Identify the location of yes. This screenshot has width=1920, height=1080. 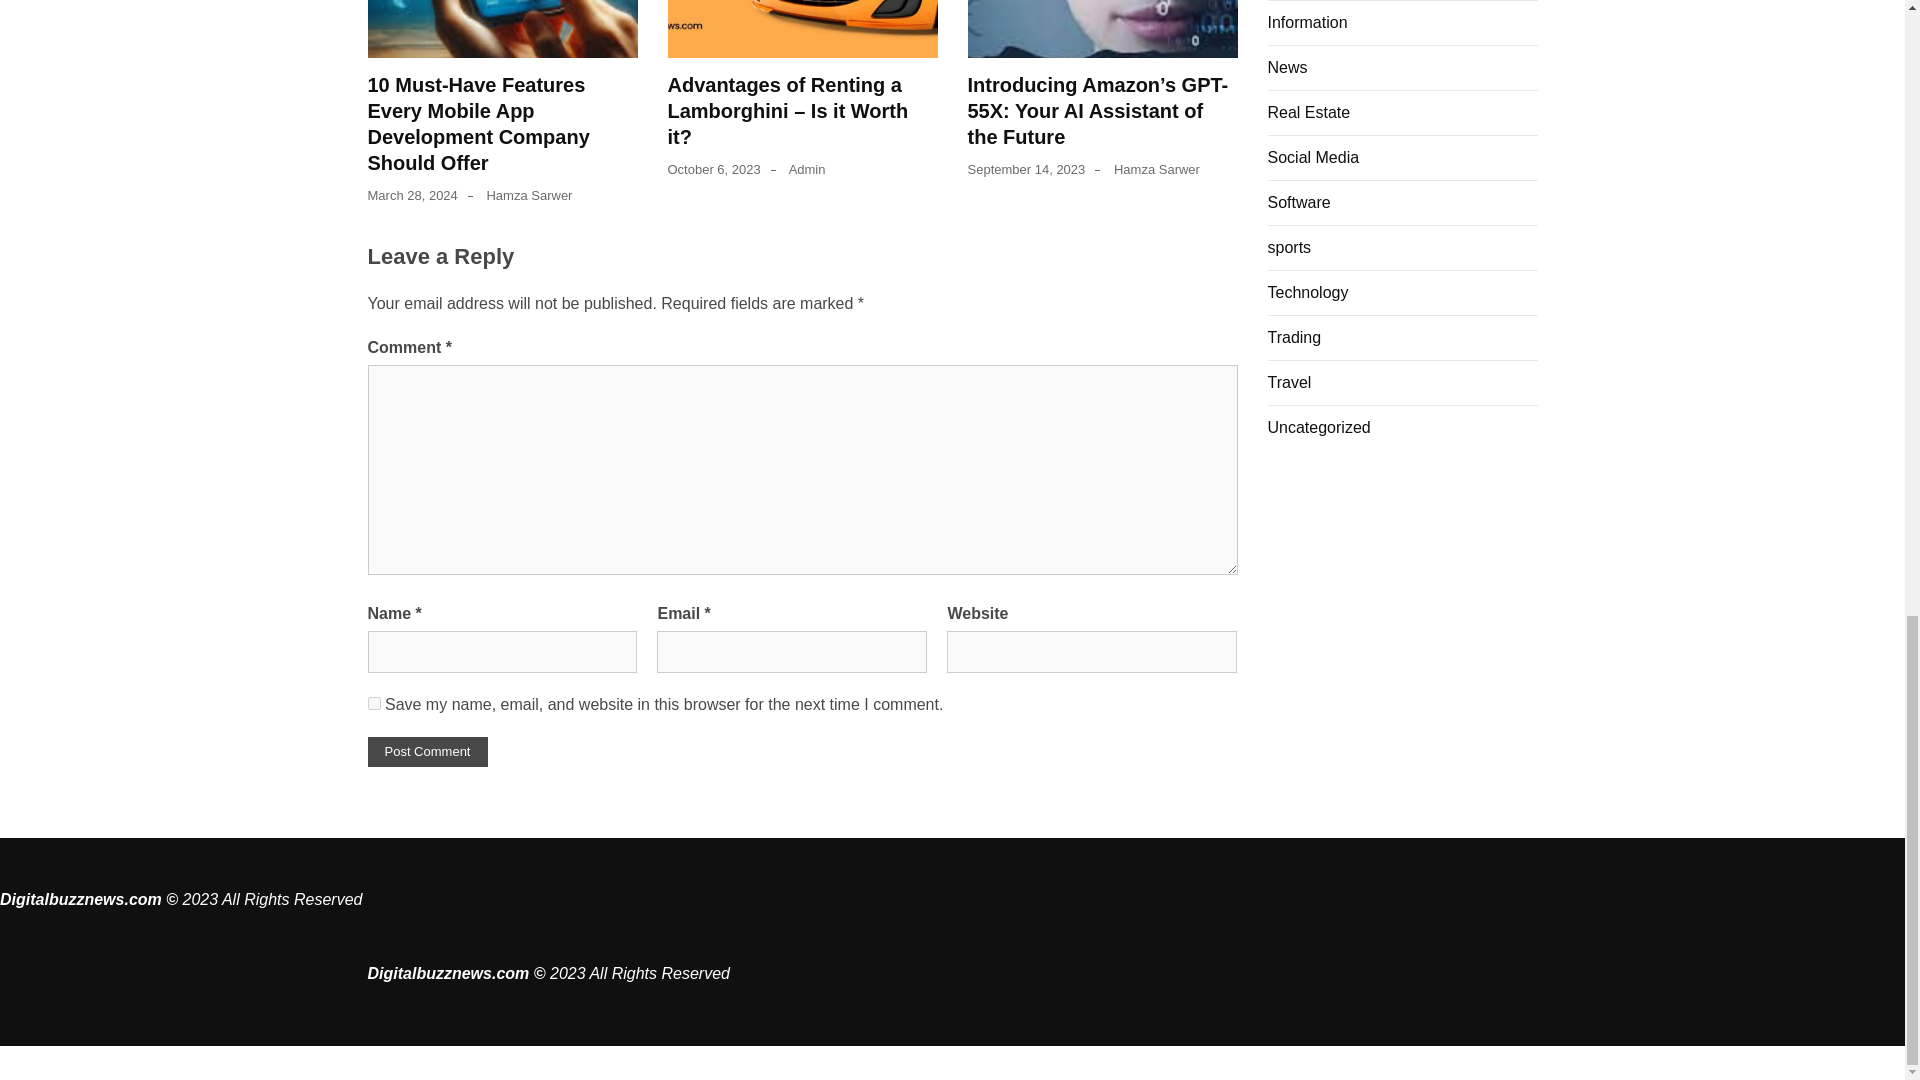
(374, 702).